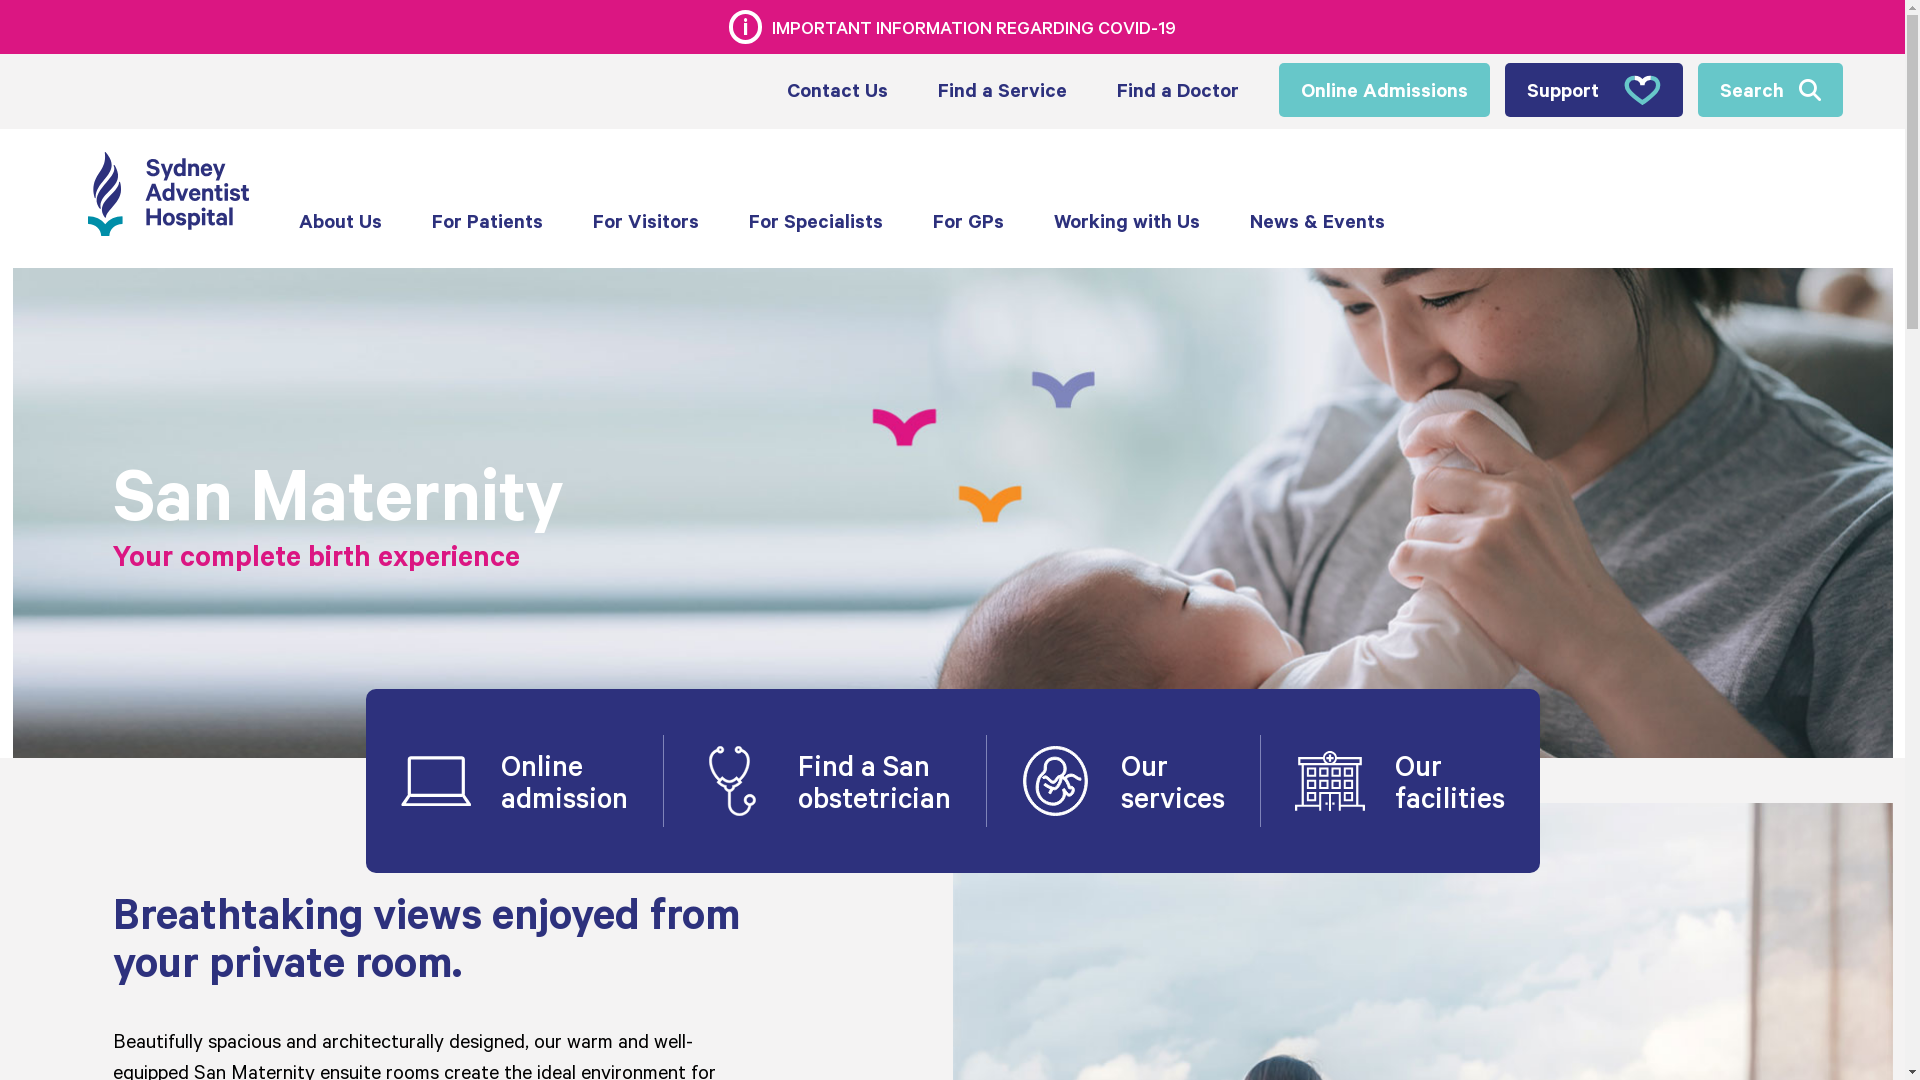  Describe the element at coordinates (824, 781) in the screenshot. I see `Find a San
obstetrician` at that location.